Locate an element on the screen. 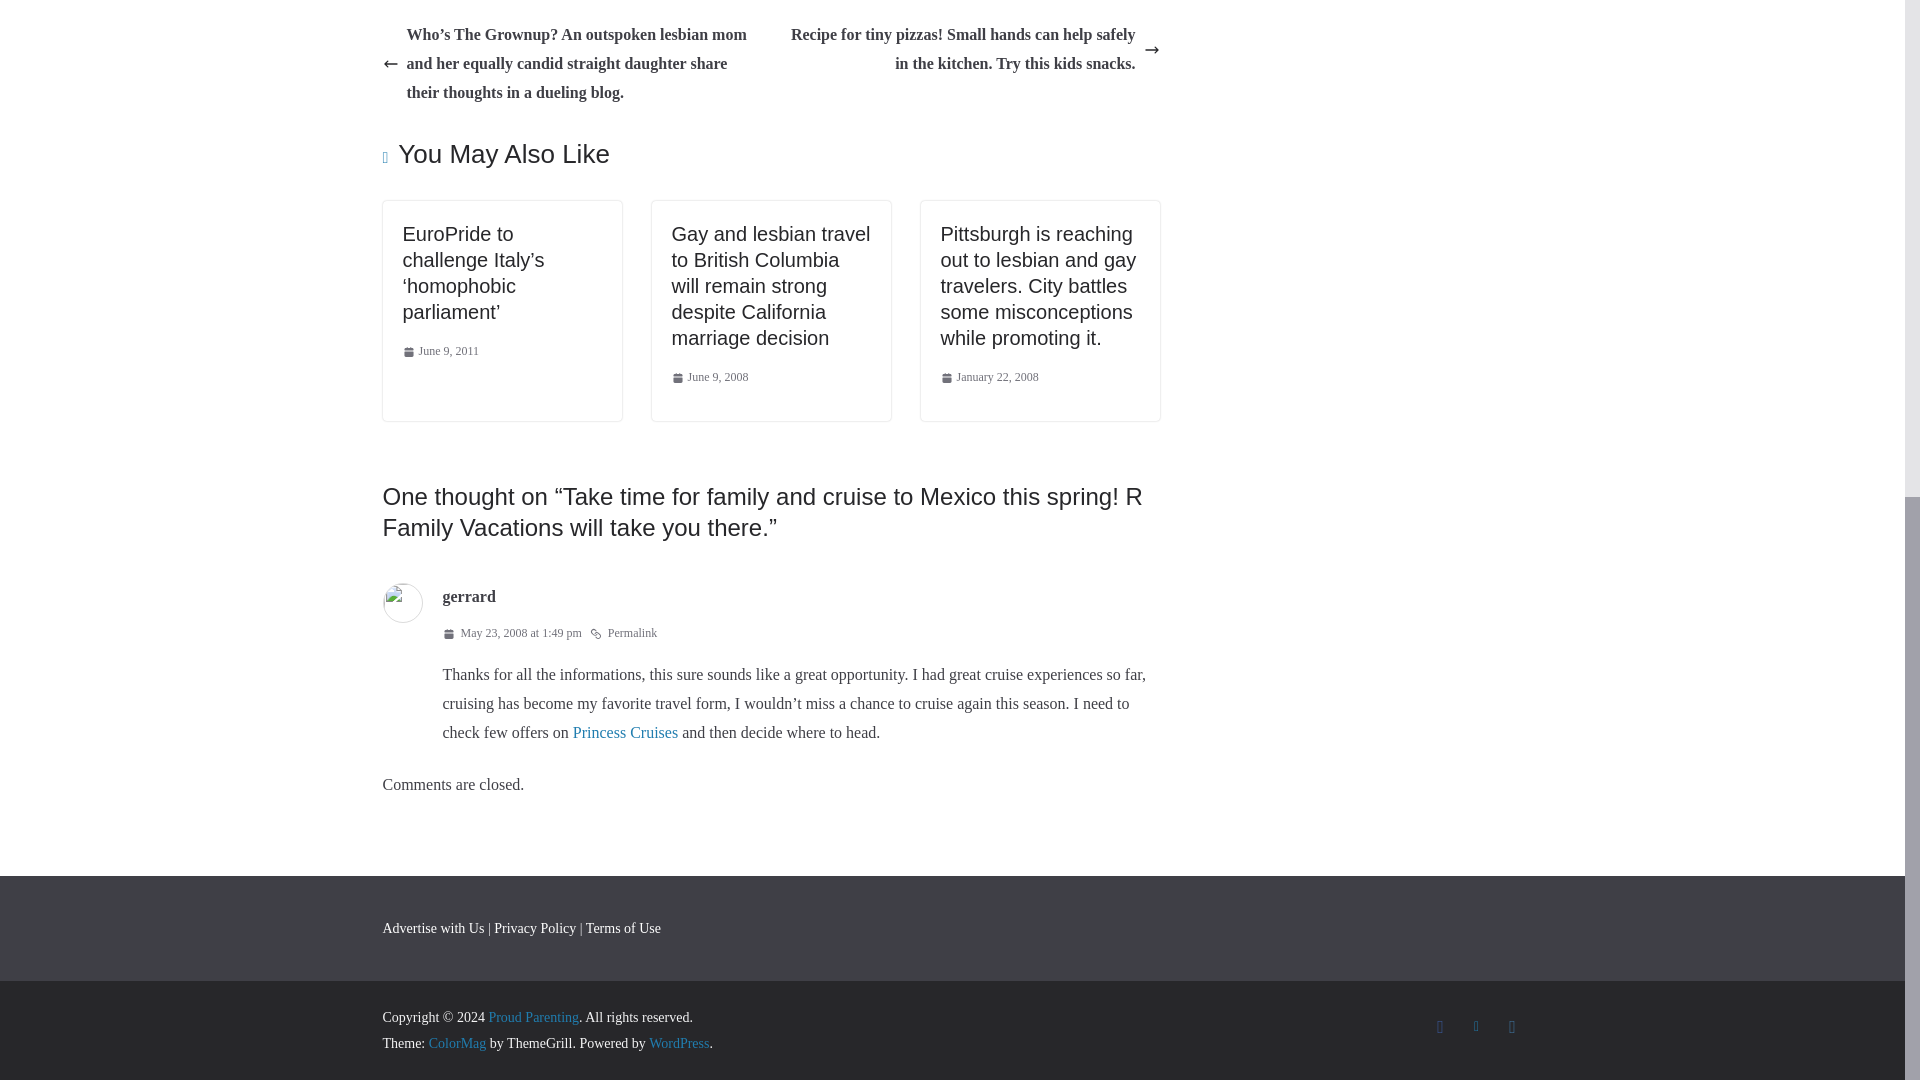 This screenshot has height=1080, width=1920. 7:34 pm is located at coordinates (440, 352).